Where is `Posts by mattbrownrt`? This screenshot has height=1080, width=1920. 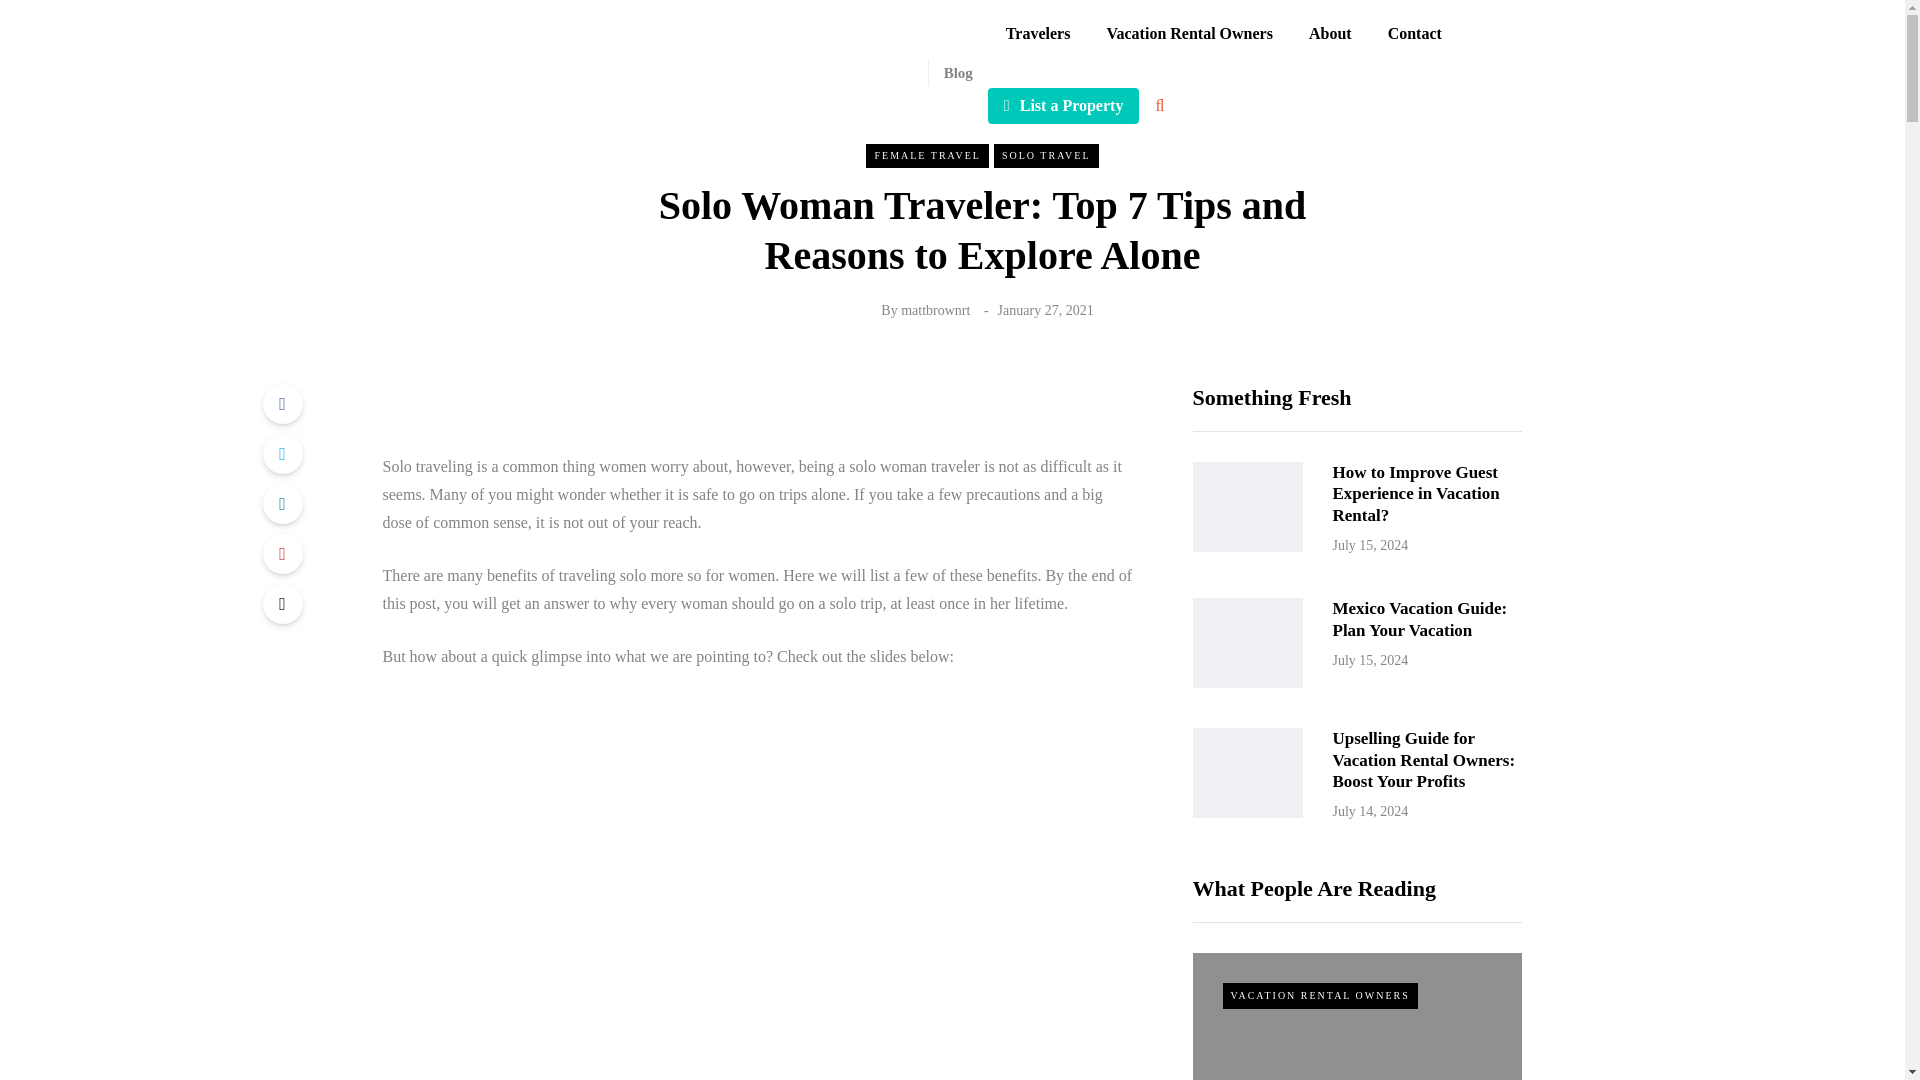
Posts by mattbrownrt is located at coordinates (934, 310).